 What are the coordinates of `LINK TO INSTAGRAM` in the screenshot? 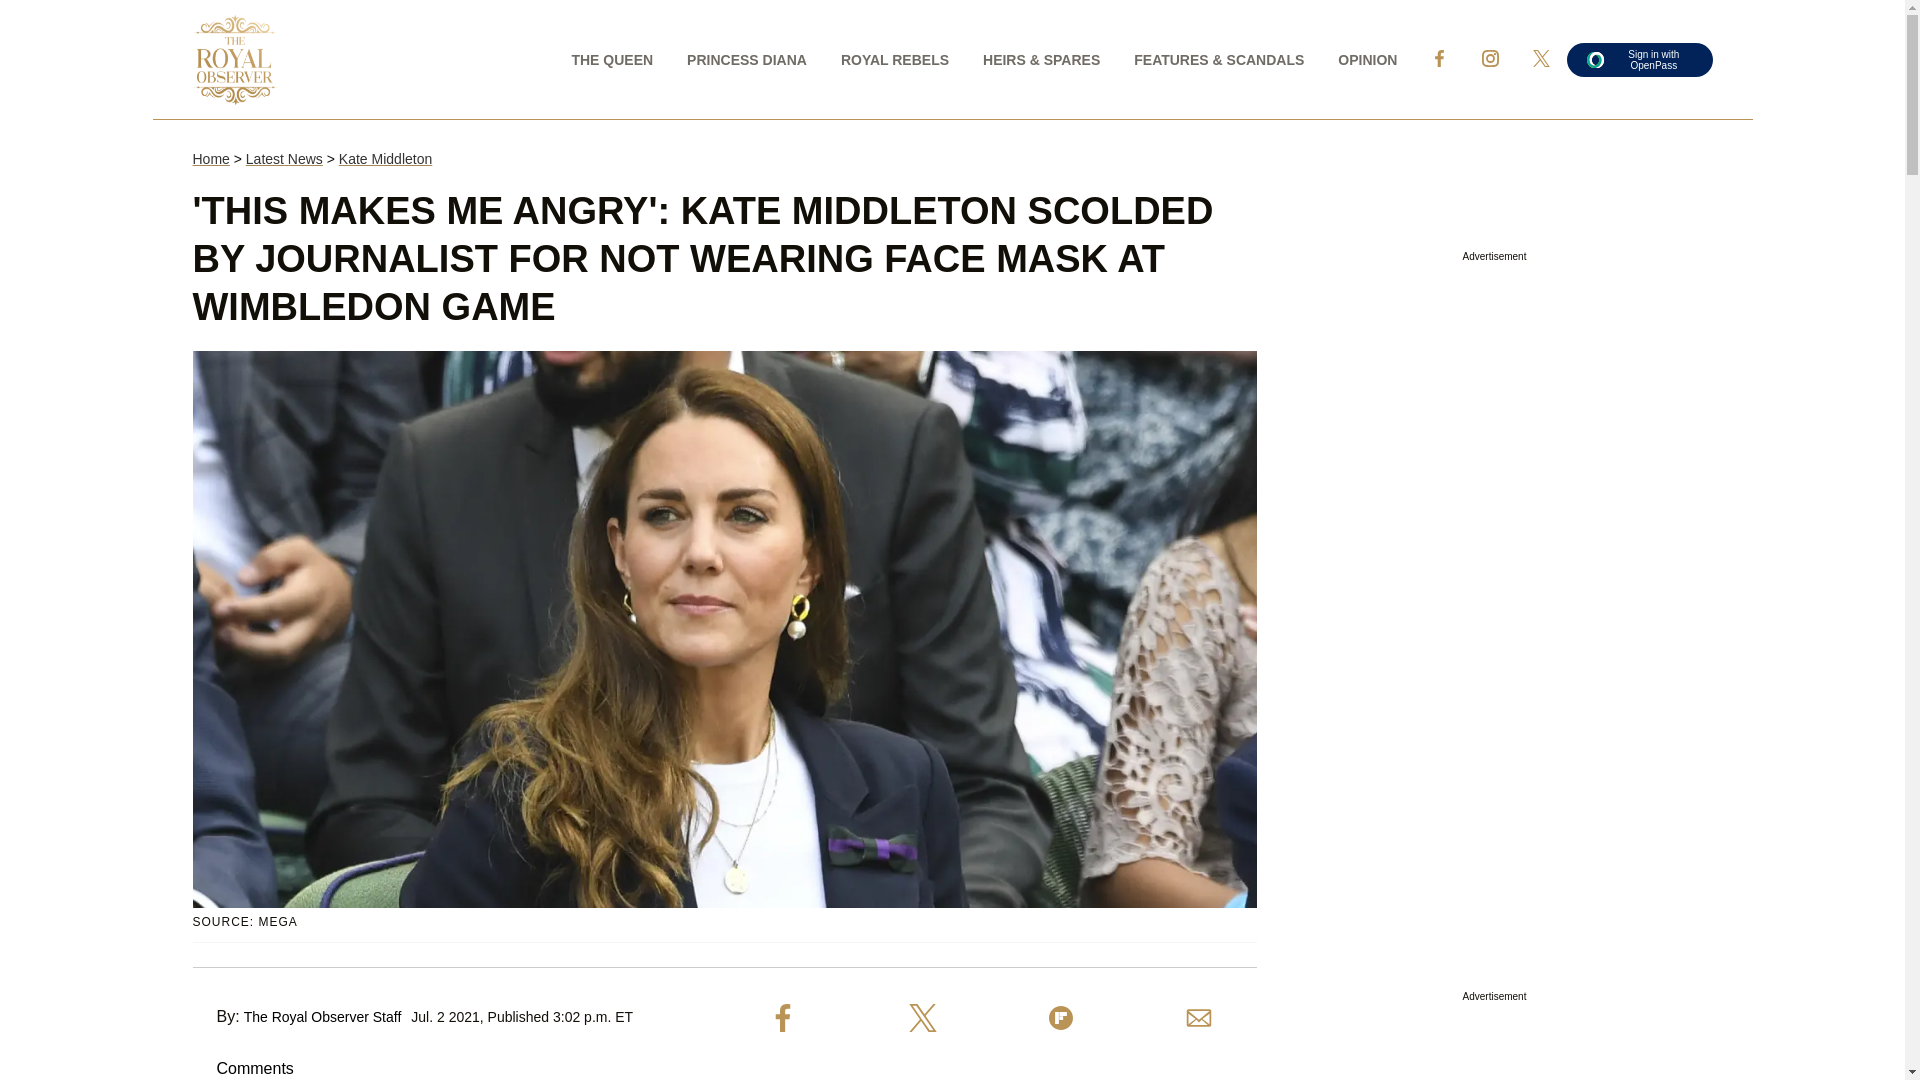 It's located at (1490, 58).